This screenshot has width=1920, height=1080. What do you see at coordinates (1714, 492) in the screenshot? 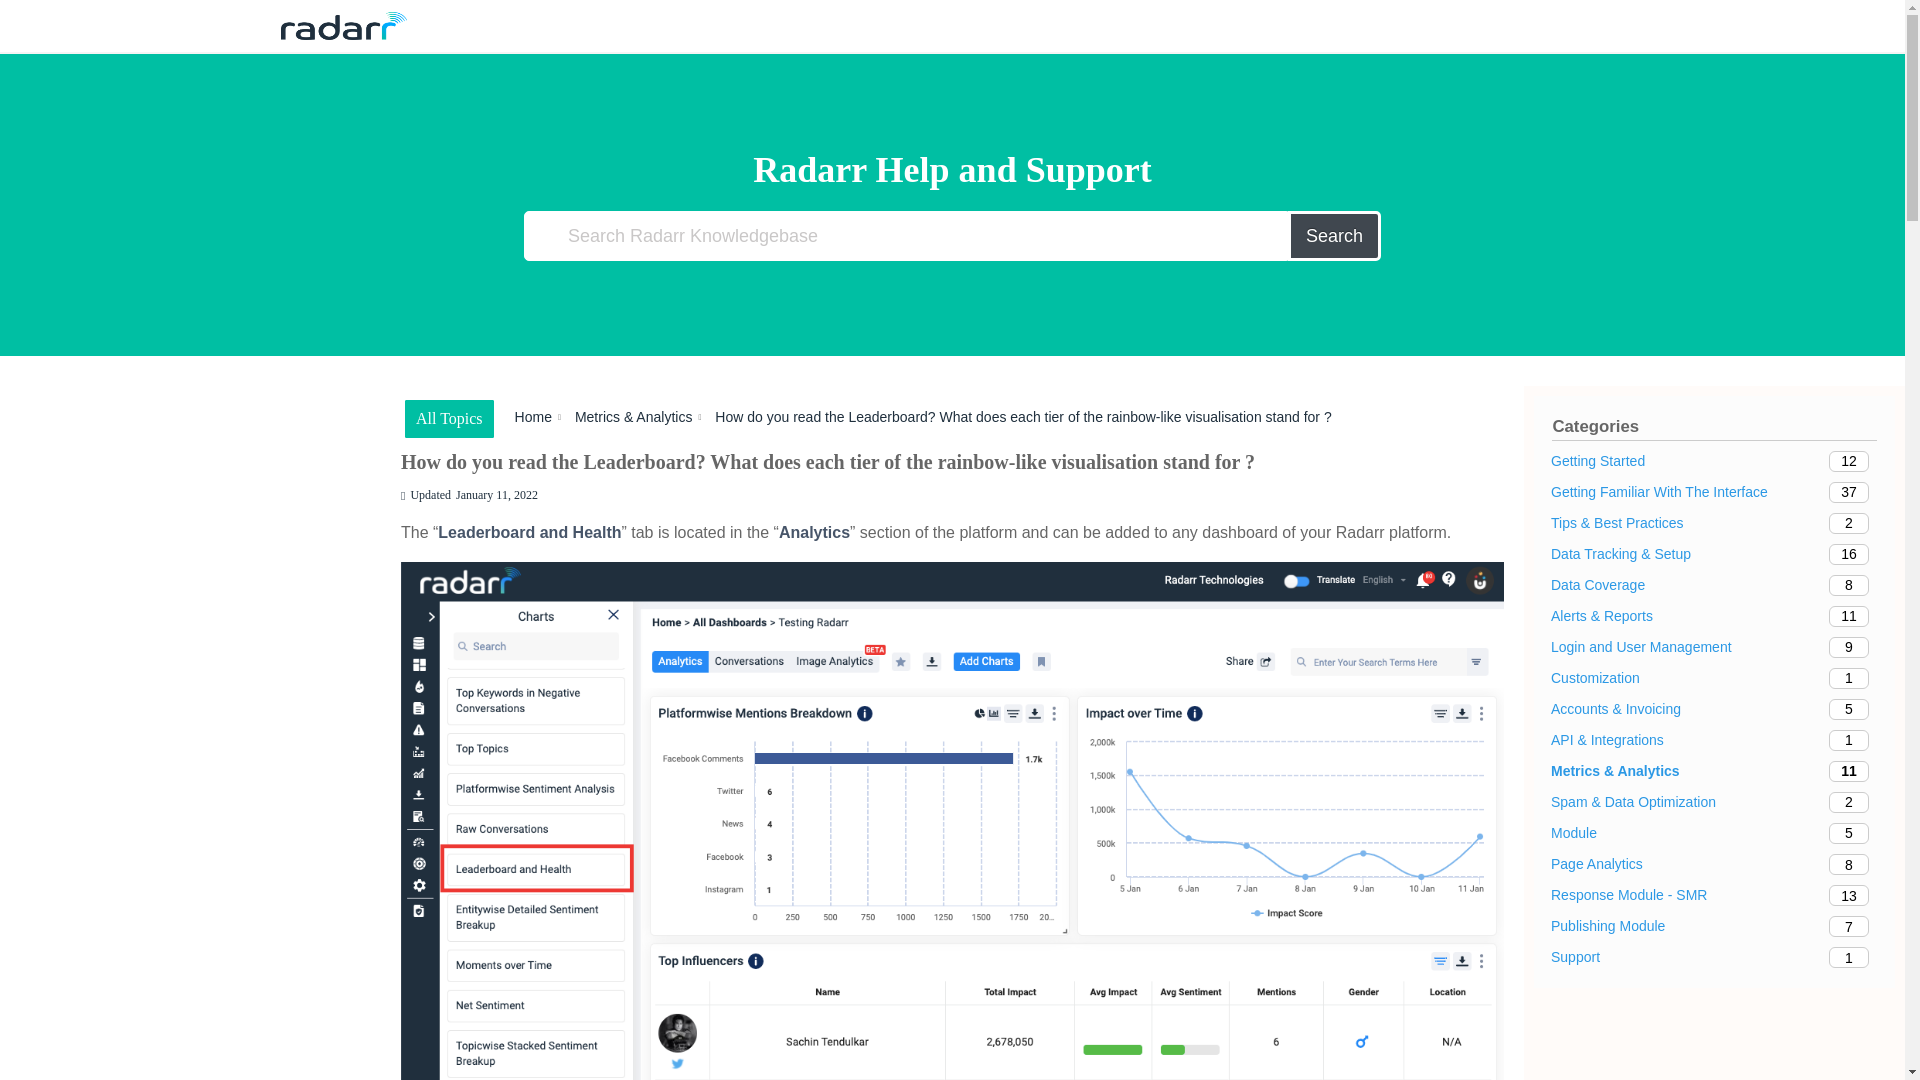
I see `Home` at bounding box center [1714, 492].